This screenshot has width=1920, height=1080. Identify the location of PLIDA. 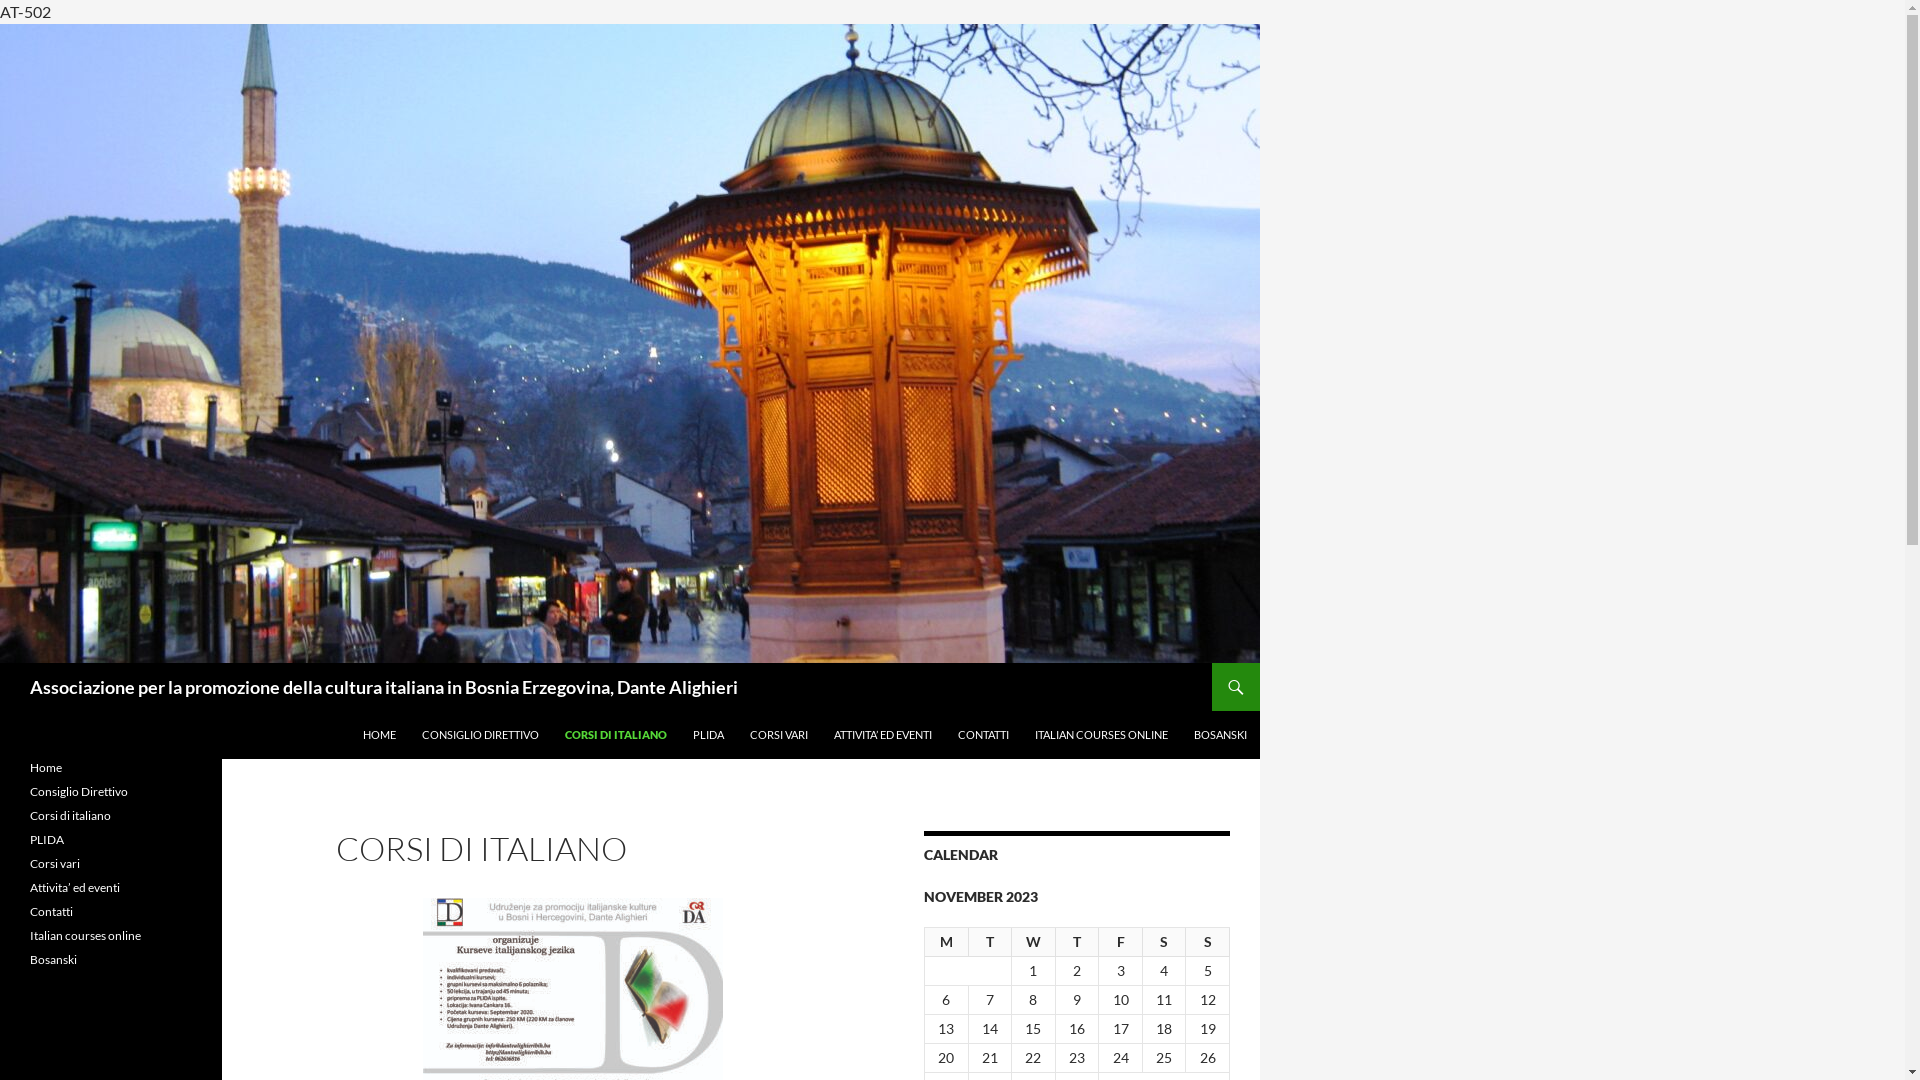
(47, 840).